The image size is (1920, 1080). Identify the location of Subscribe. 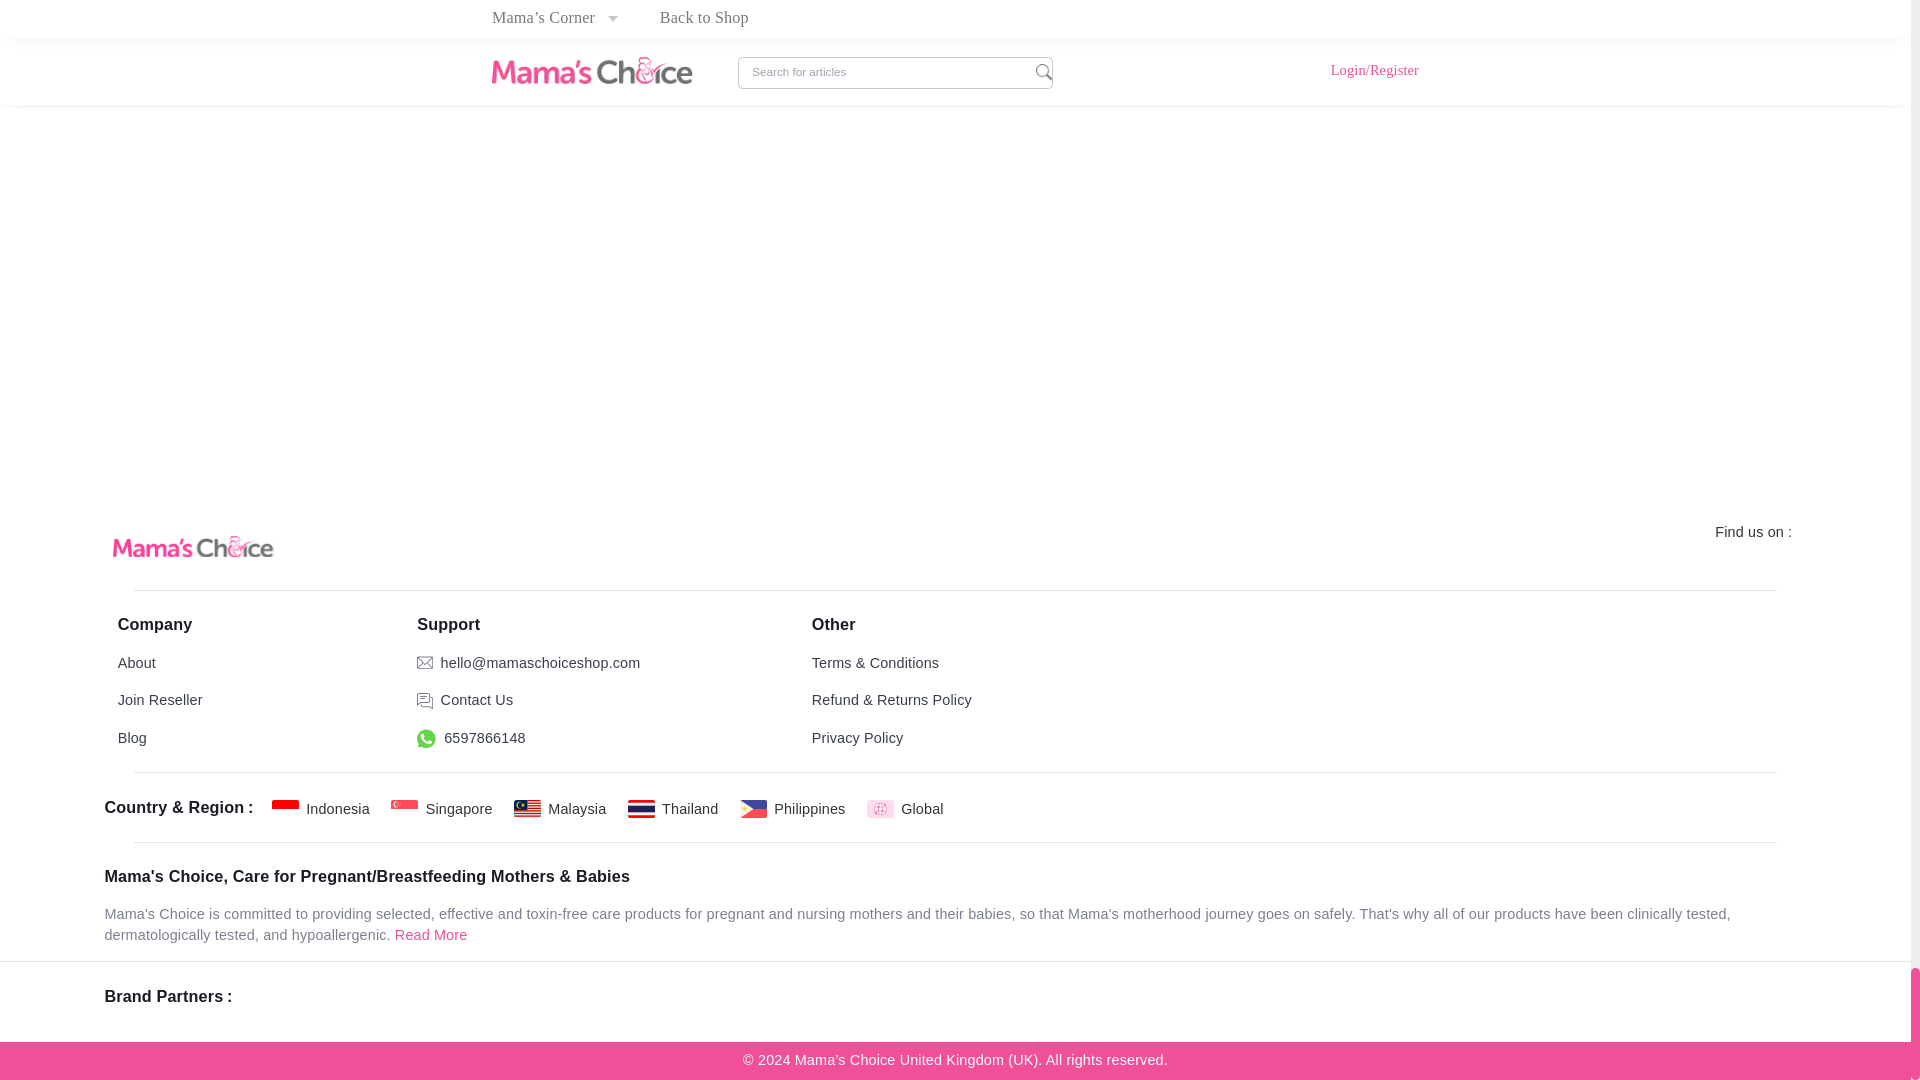
(1038, 18).